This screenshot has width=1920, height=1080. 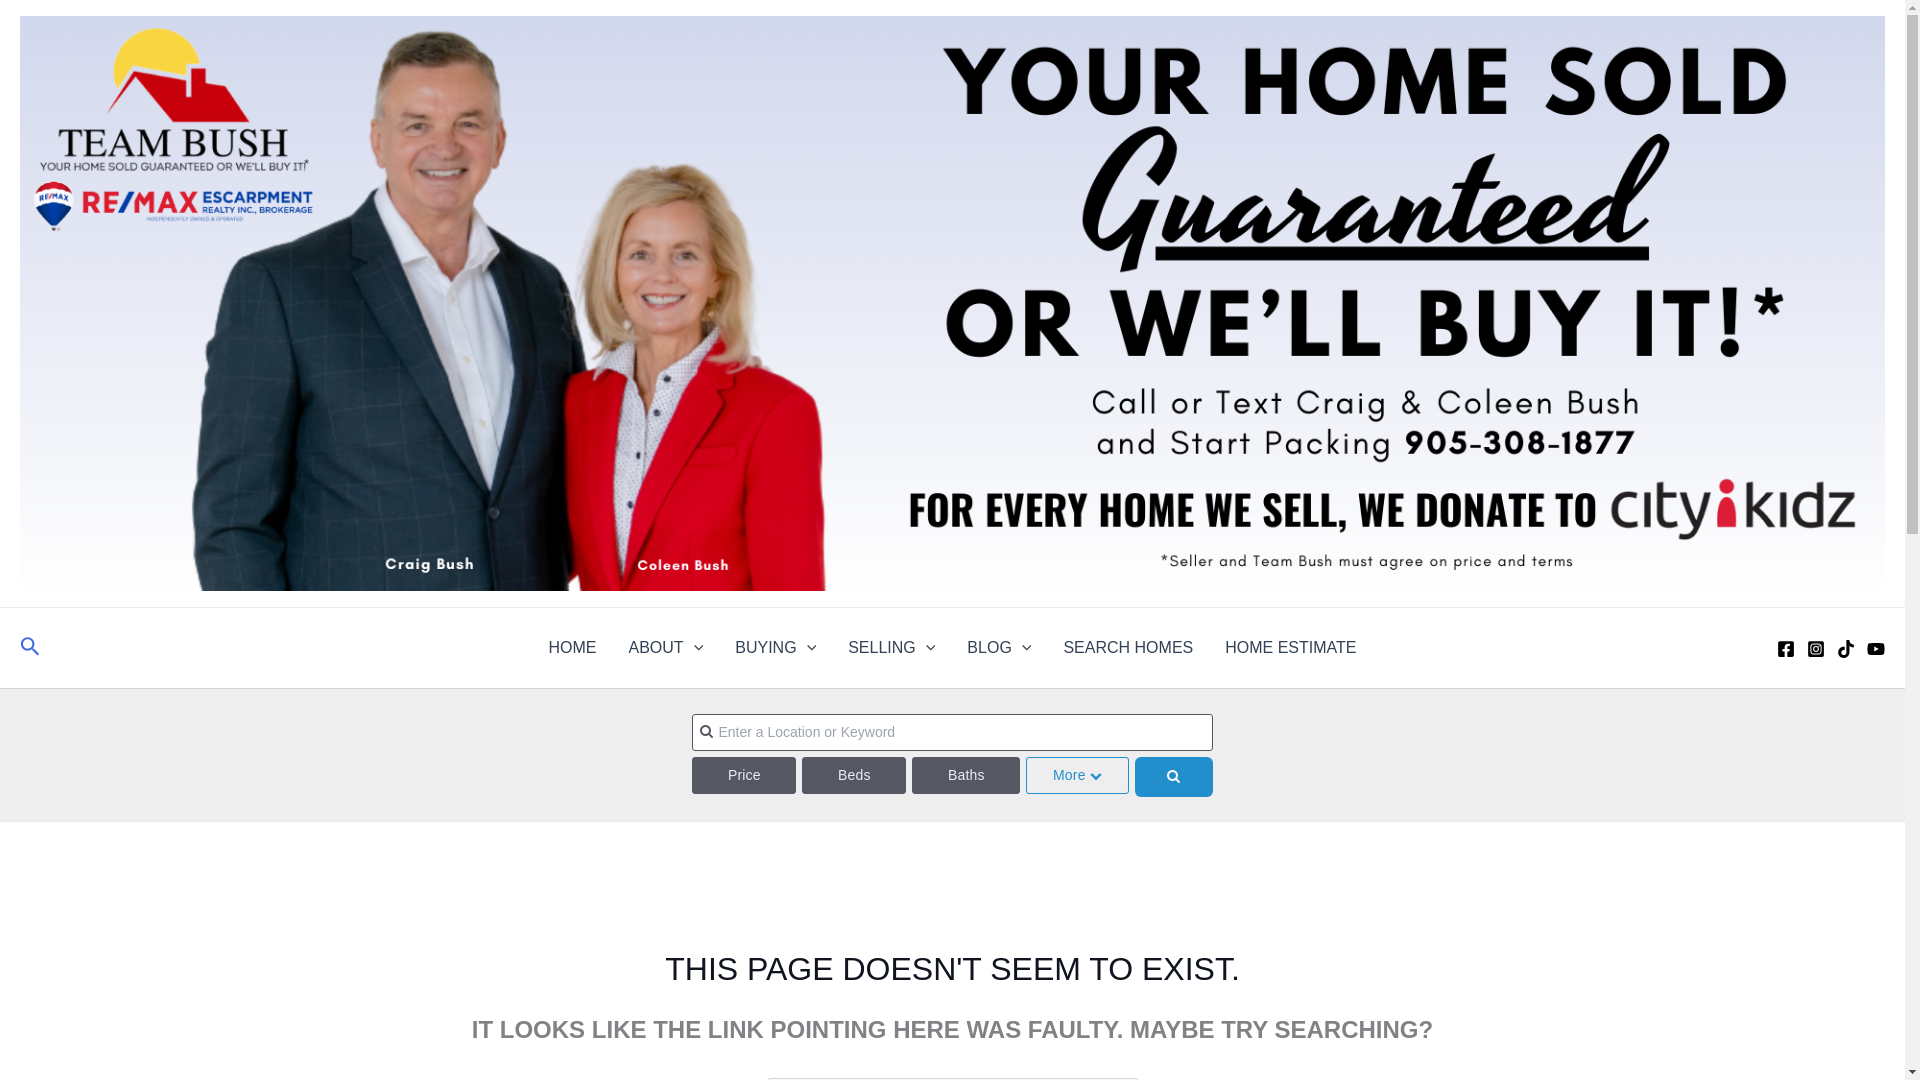 I want to click on BUYING, so click(x=774, y=648).